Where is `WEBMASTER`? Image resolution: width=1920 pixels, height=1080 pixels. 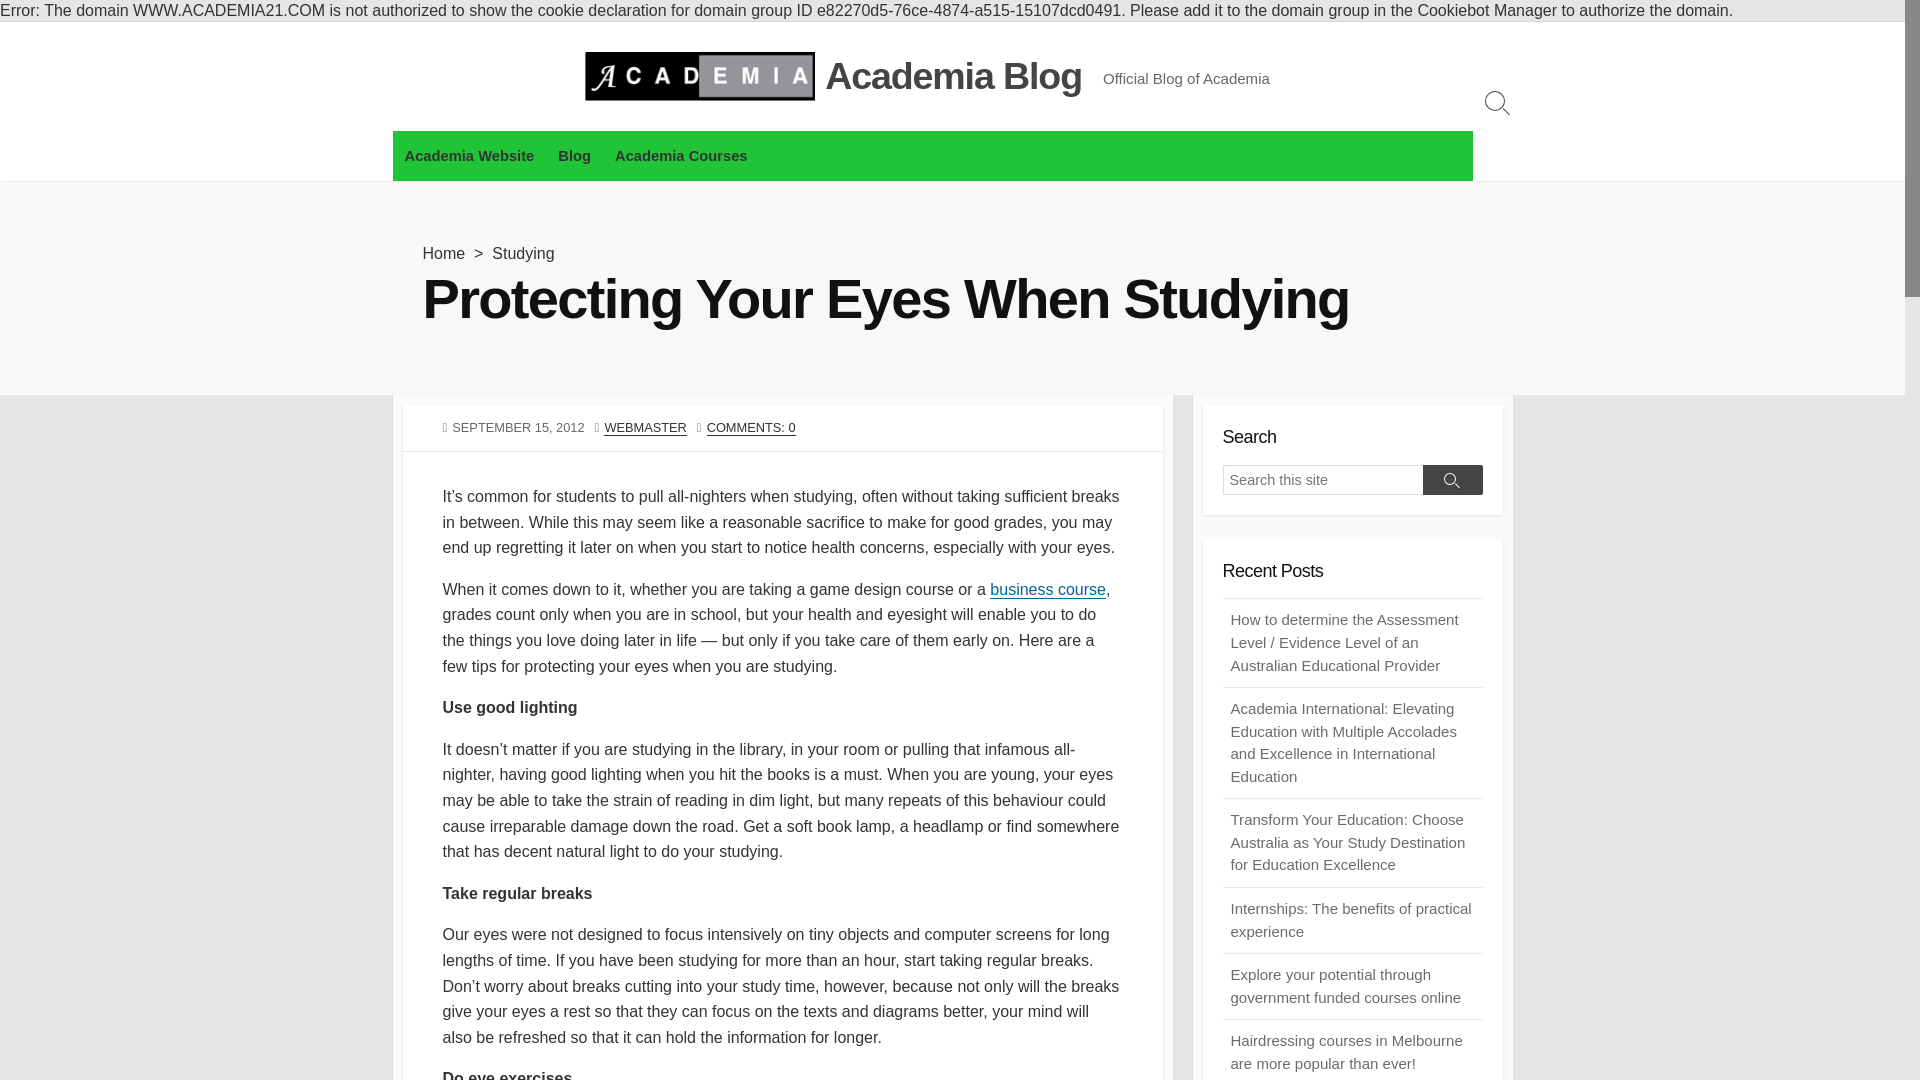
WEBMASTER is located at coordinates (644, 428).